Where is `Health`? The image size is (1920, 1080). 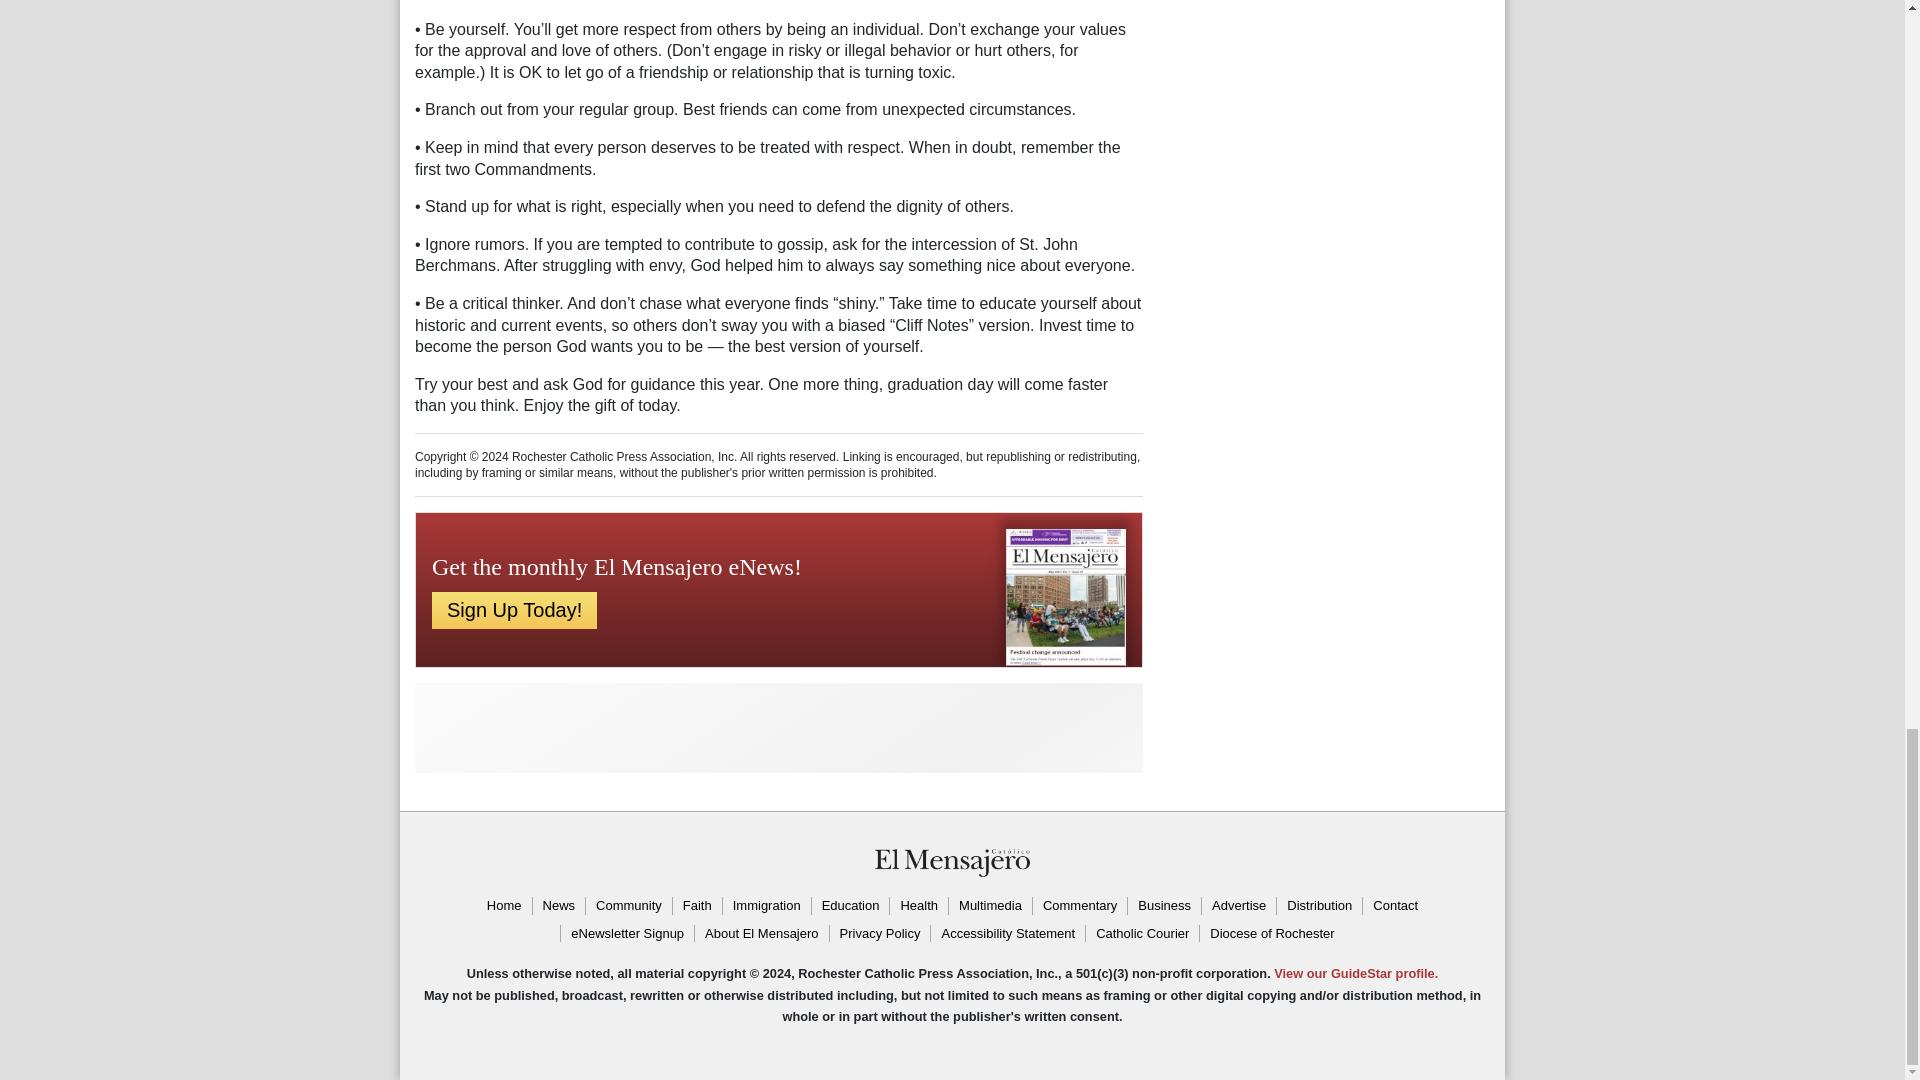
Health is located at coordinates (918, 906).